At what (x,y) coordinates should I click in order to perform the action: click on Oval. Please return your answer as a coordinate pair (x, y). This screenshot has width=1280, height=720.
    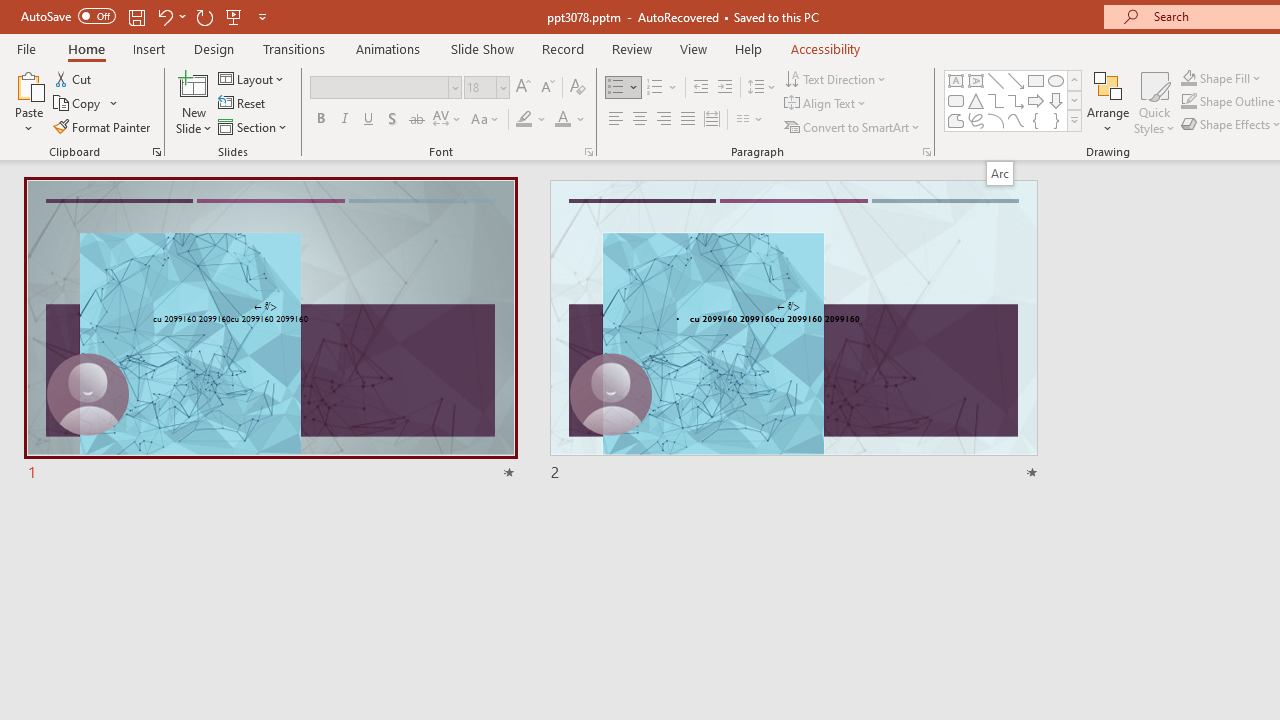
    Looking at the image, I should click on (1056, 80).